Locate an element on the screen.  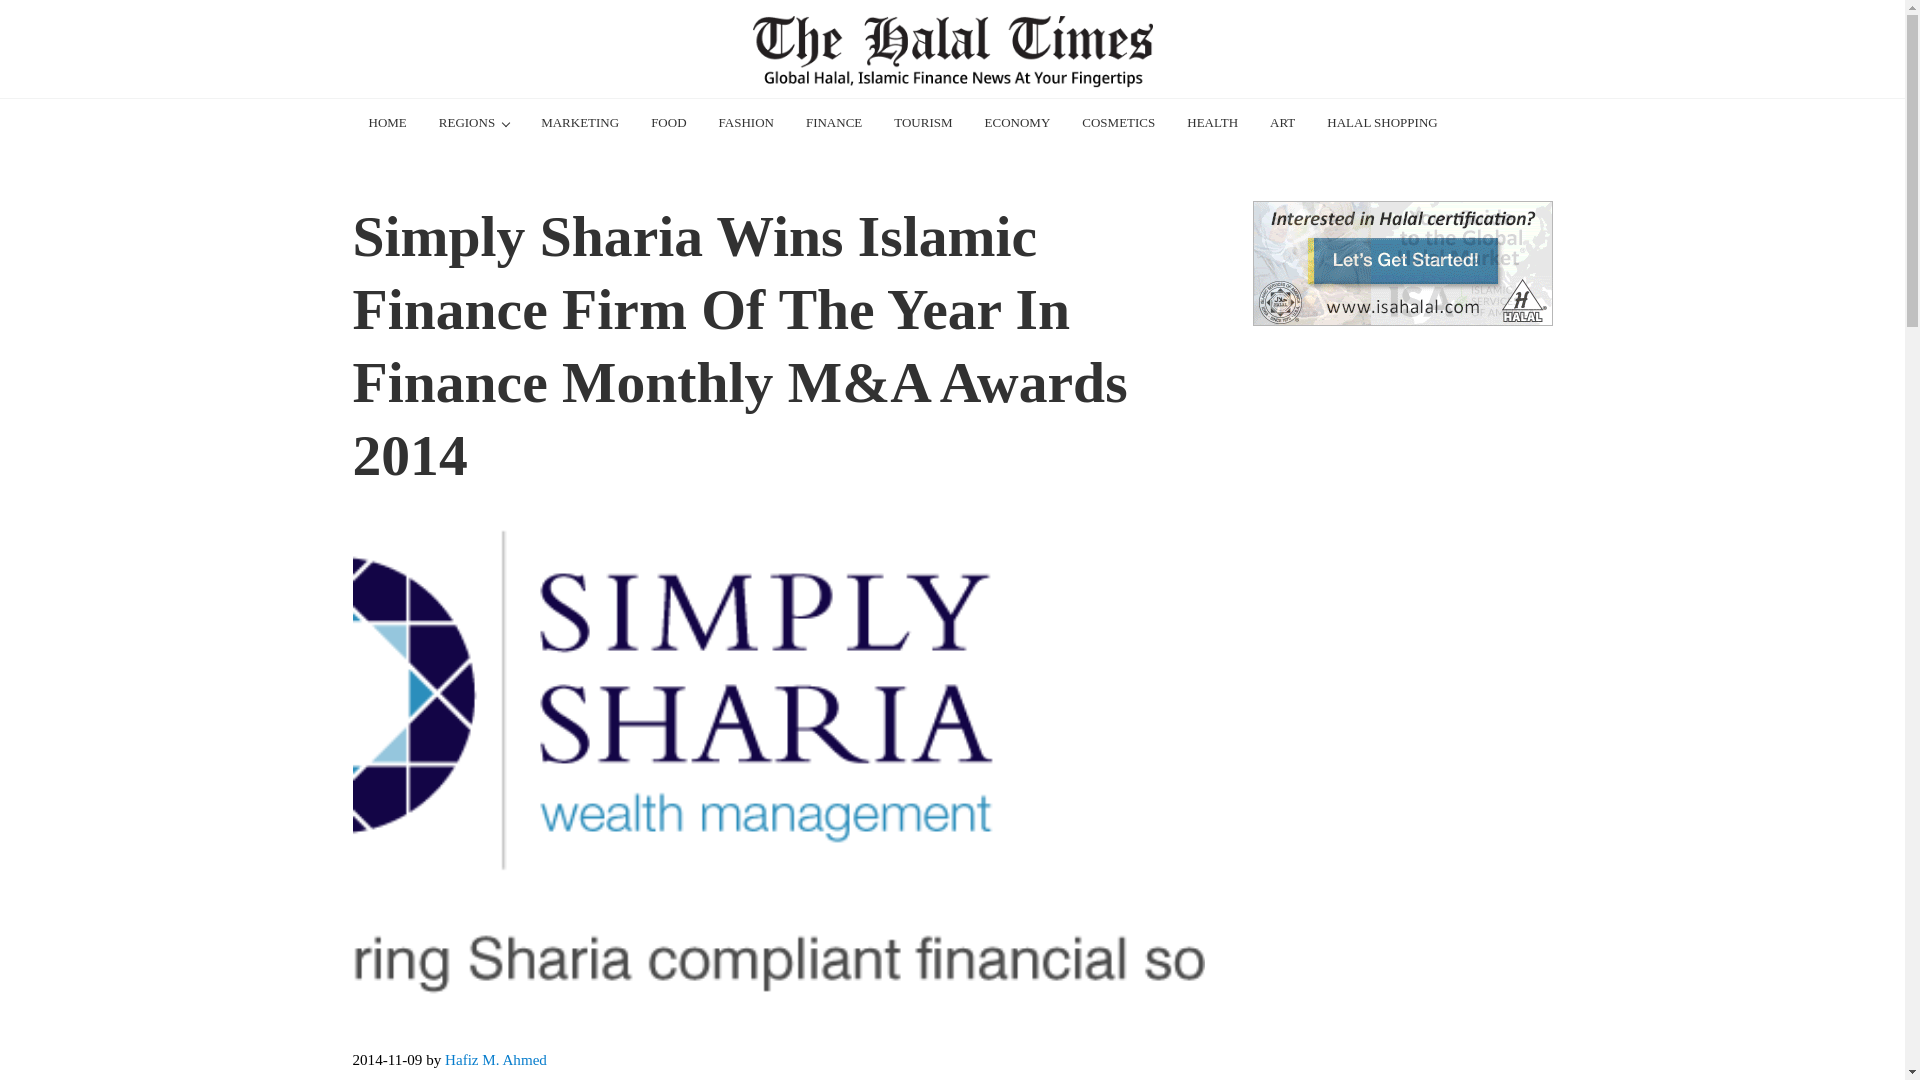
HEALTH is located at coordinates (1212, 122).